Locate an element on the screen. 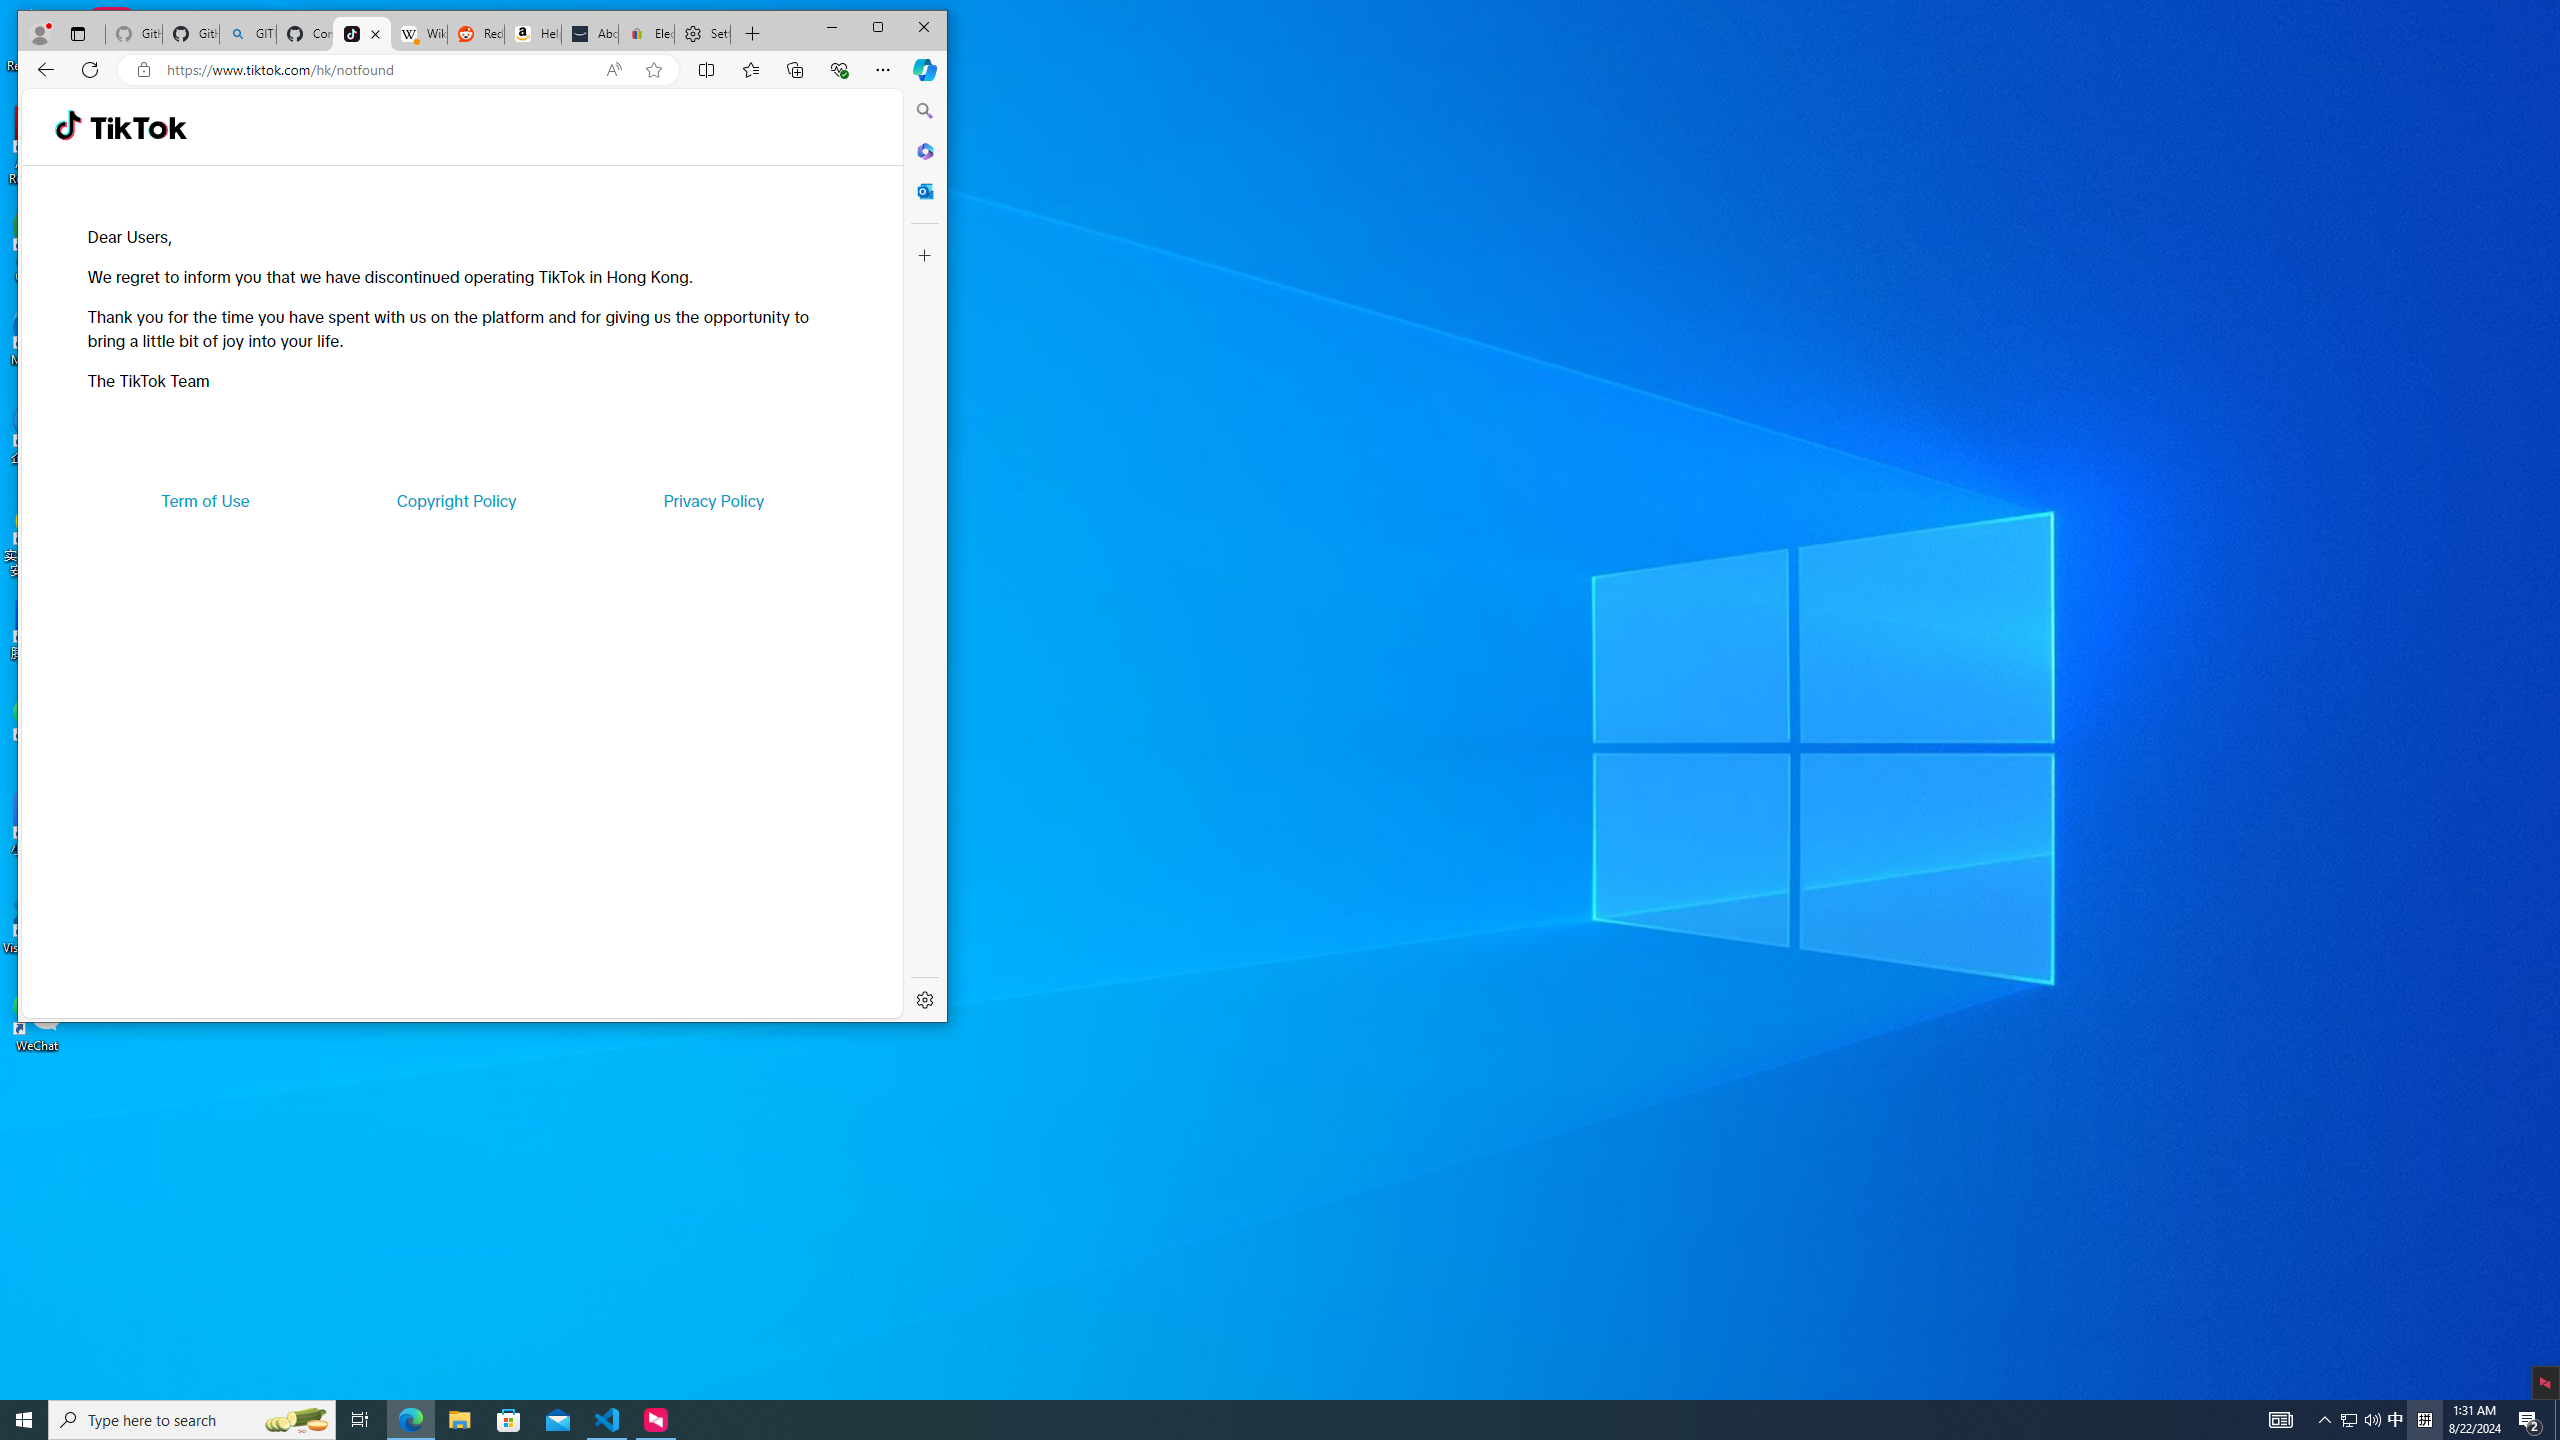  Notification Chevron is located at coordinates (2326, 1420).